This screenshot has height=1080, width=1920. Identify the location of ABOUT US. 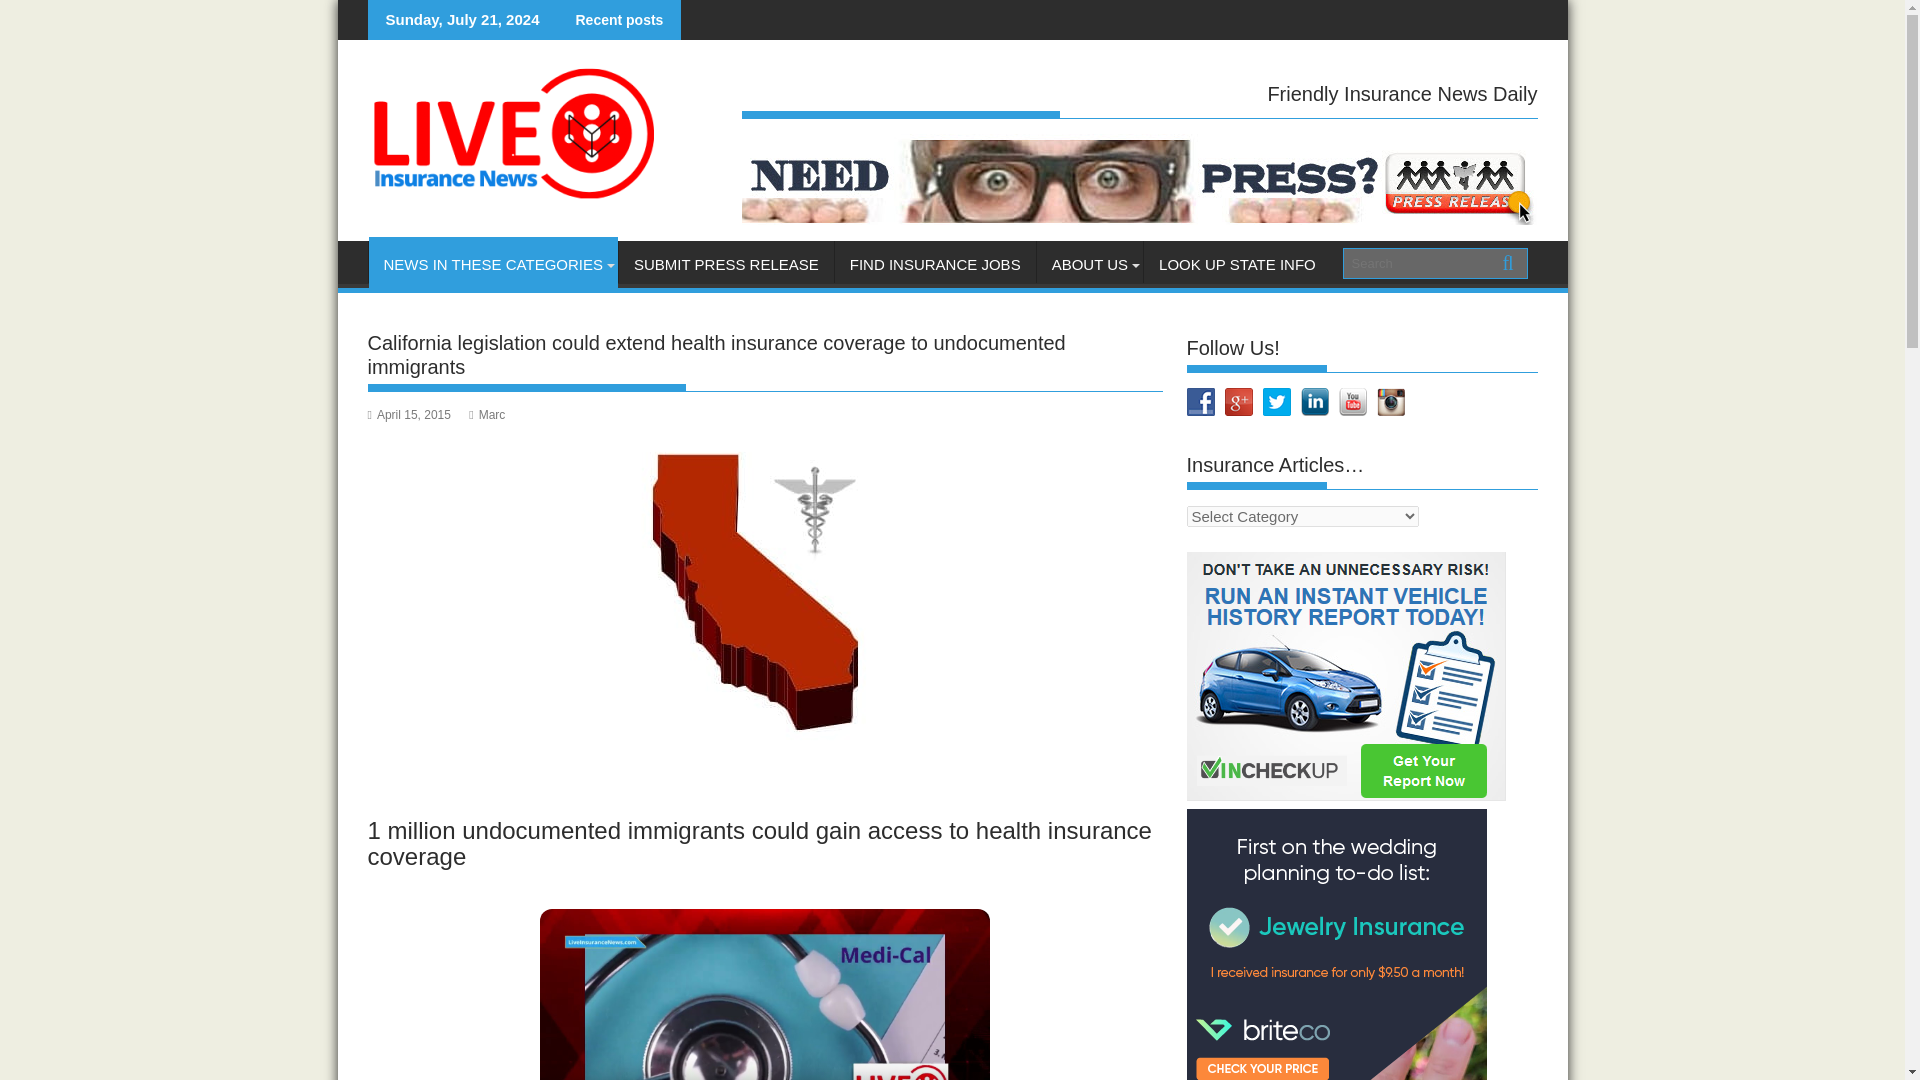
(1089, 264).